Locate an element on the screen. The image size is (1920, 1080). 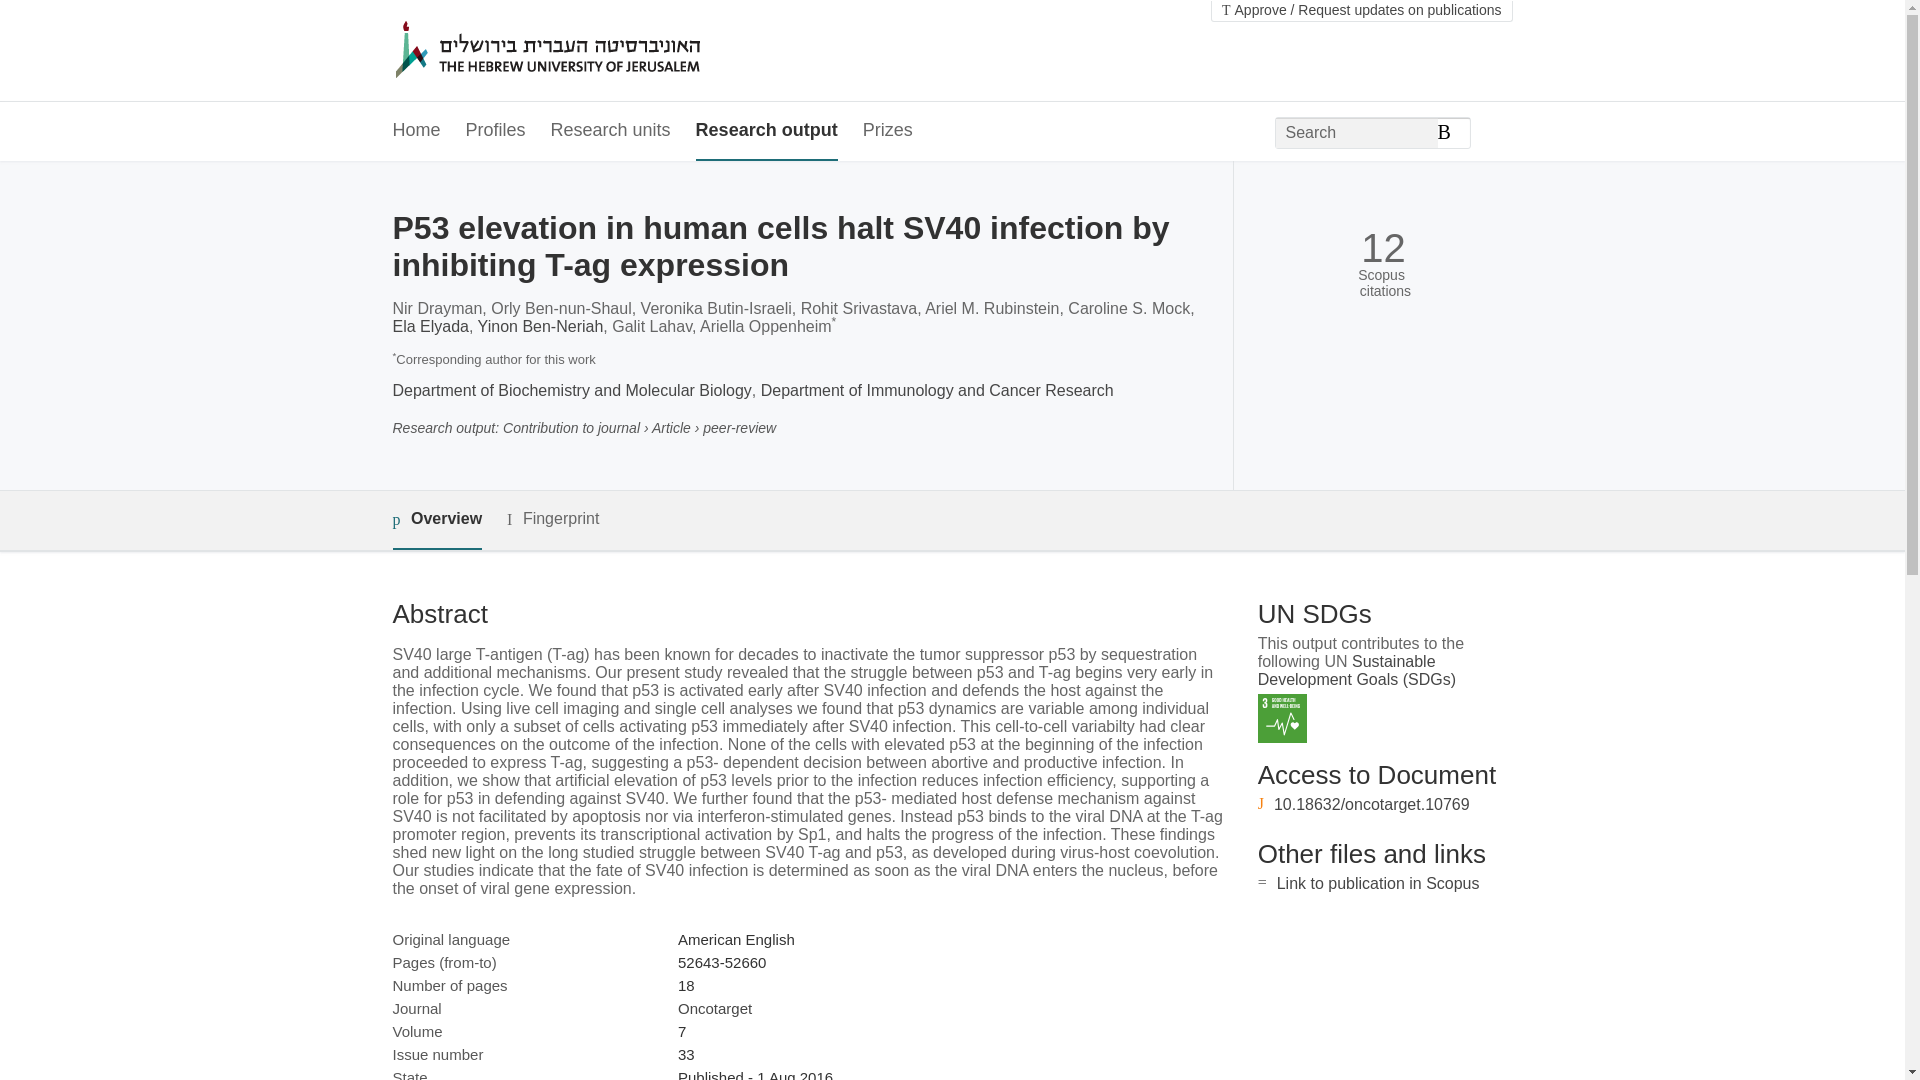
Overview is located at coordinates (436, 520).